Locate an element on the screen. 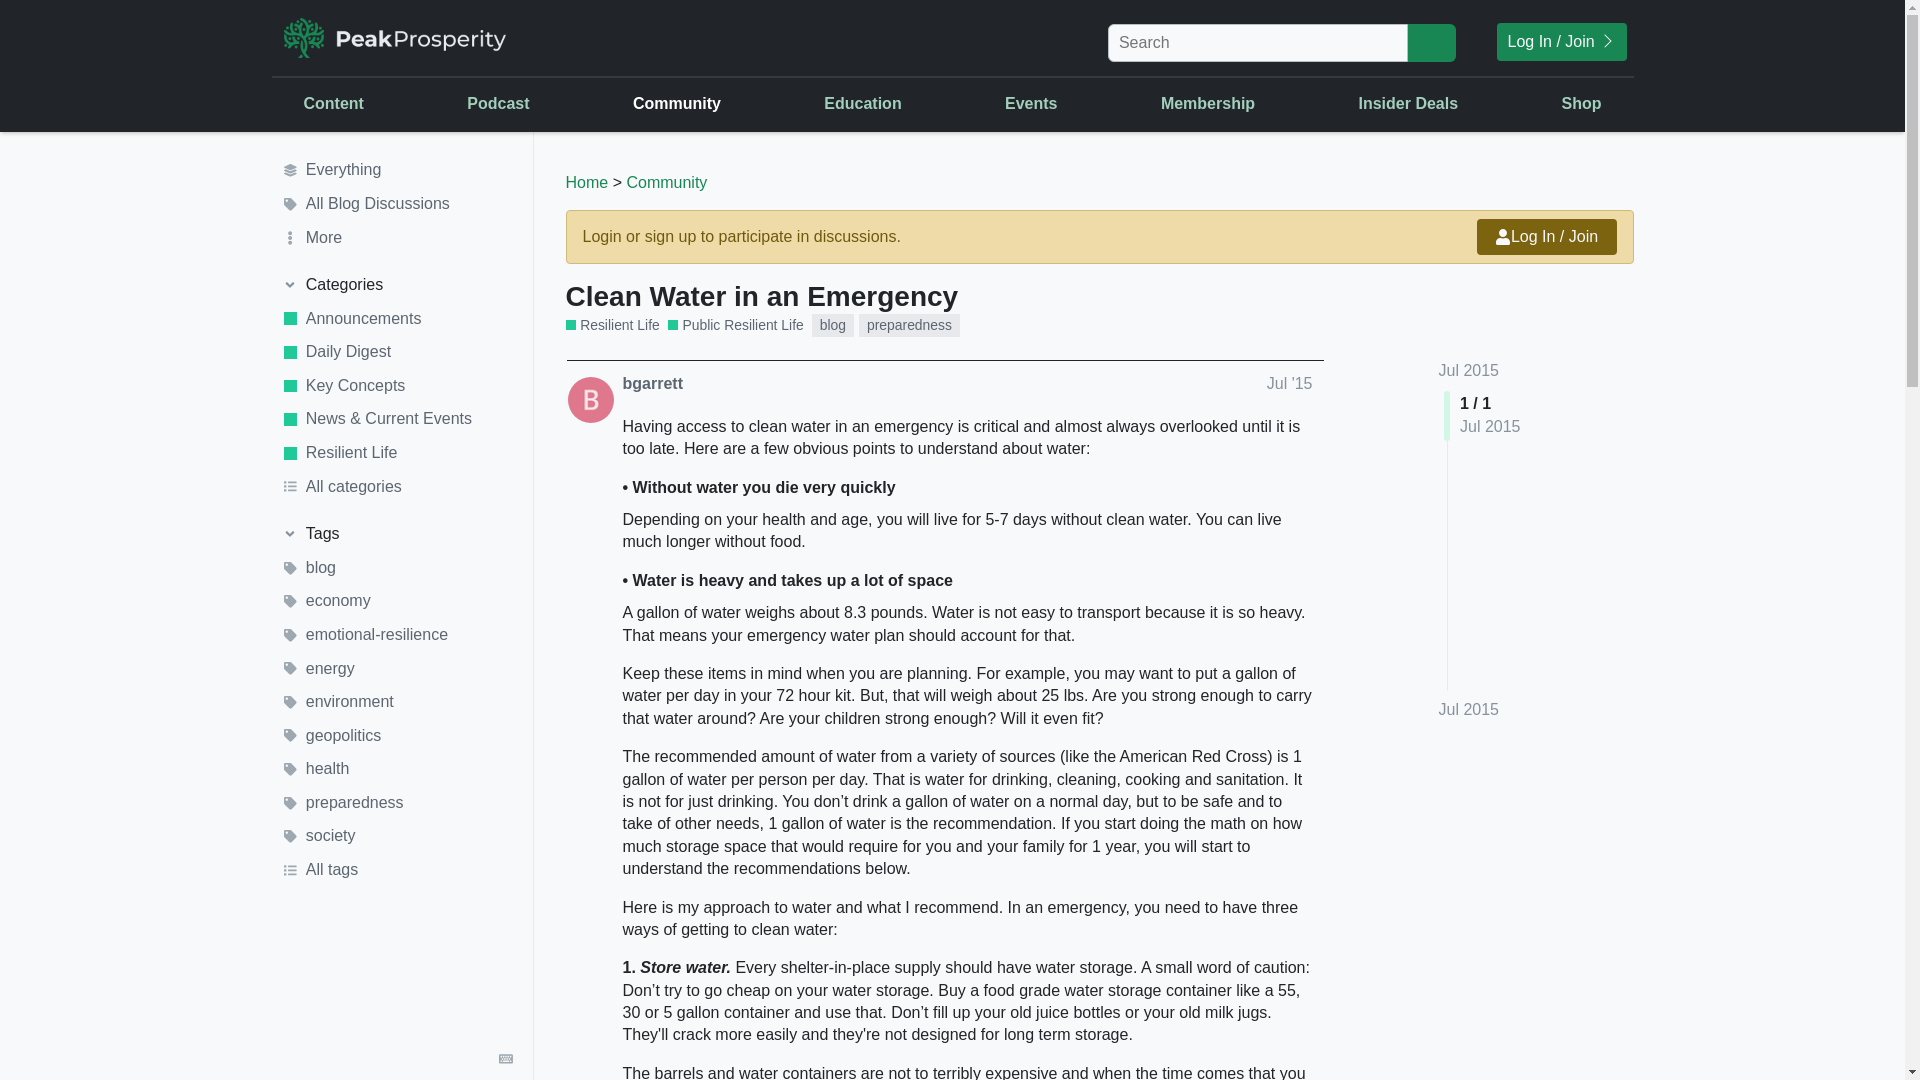  blog is located at coordinates (833, 325).